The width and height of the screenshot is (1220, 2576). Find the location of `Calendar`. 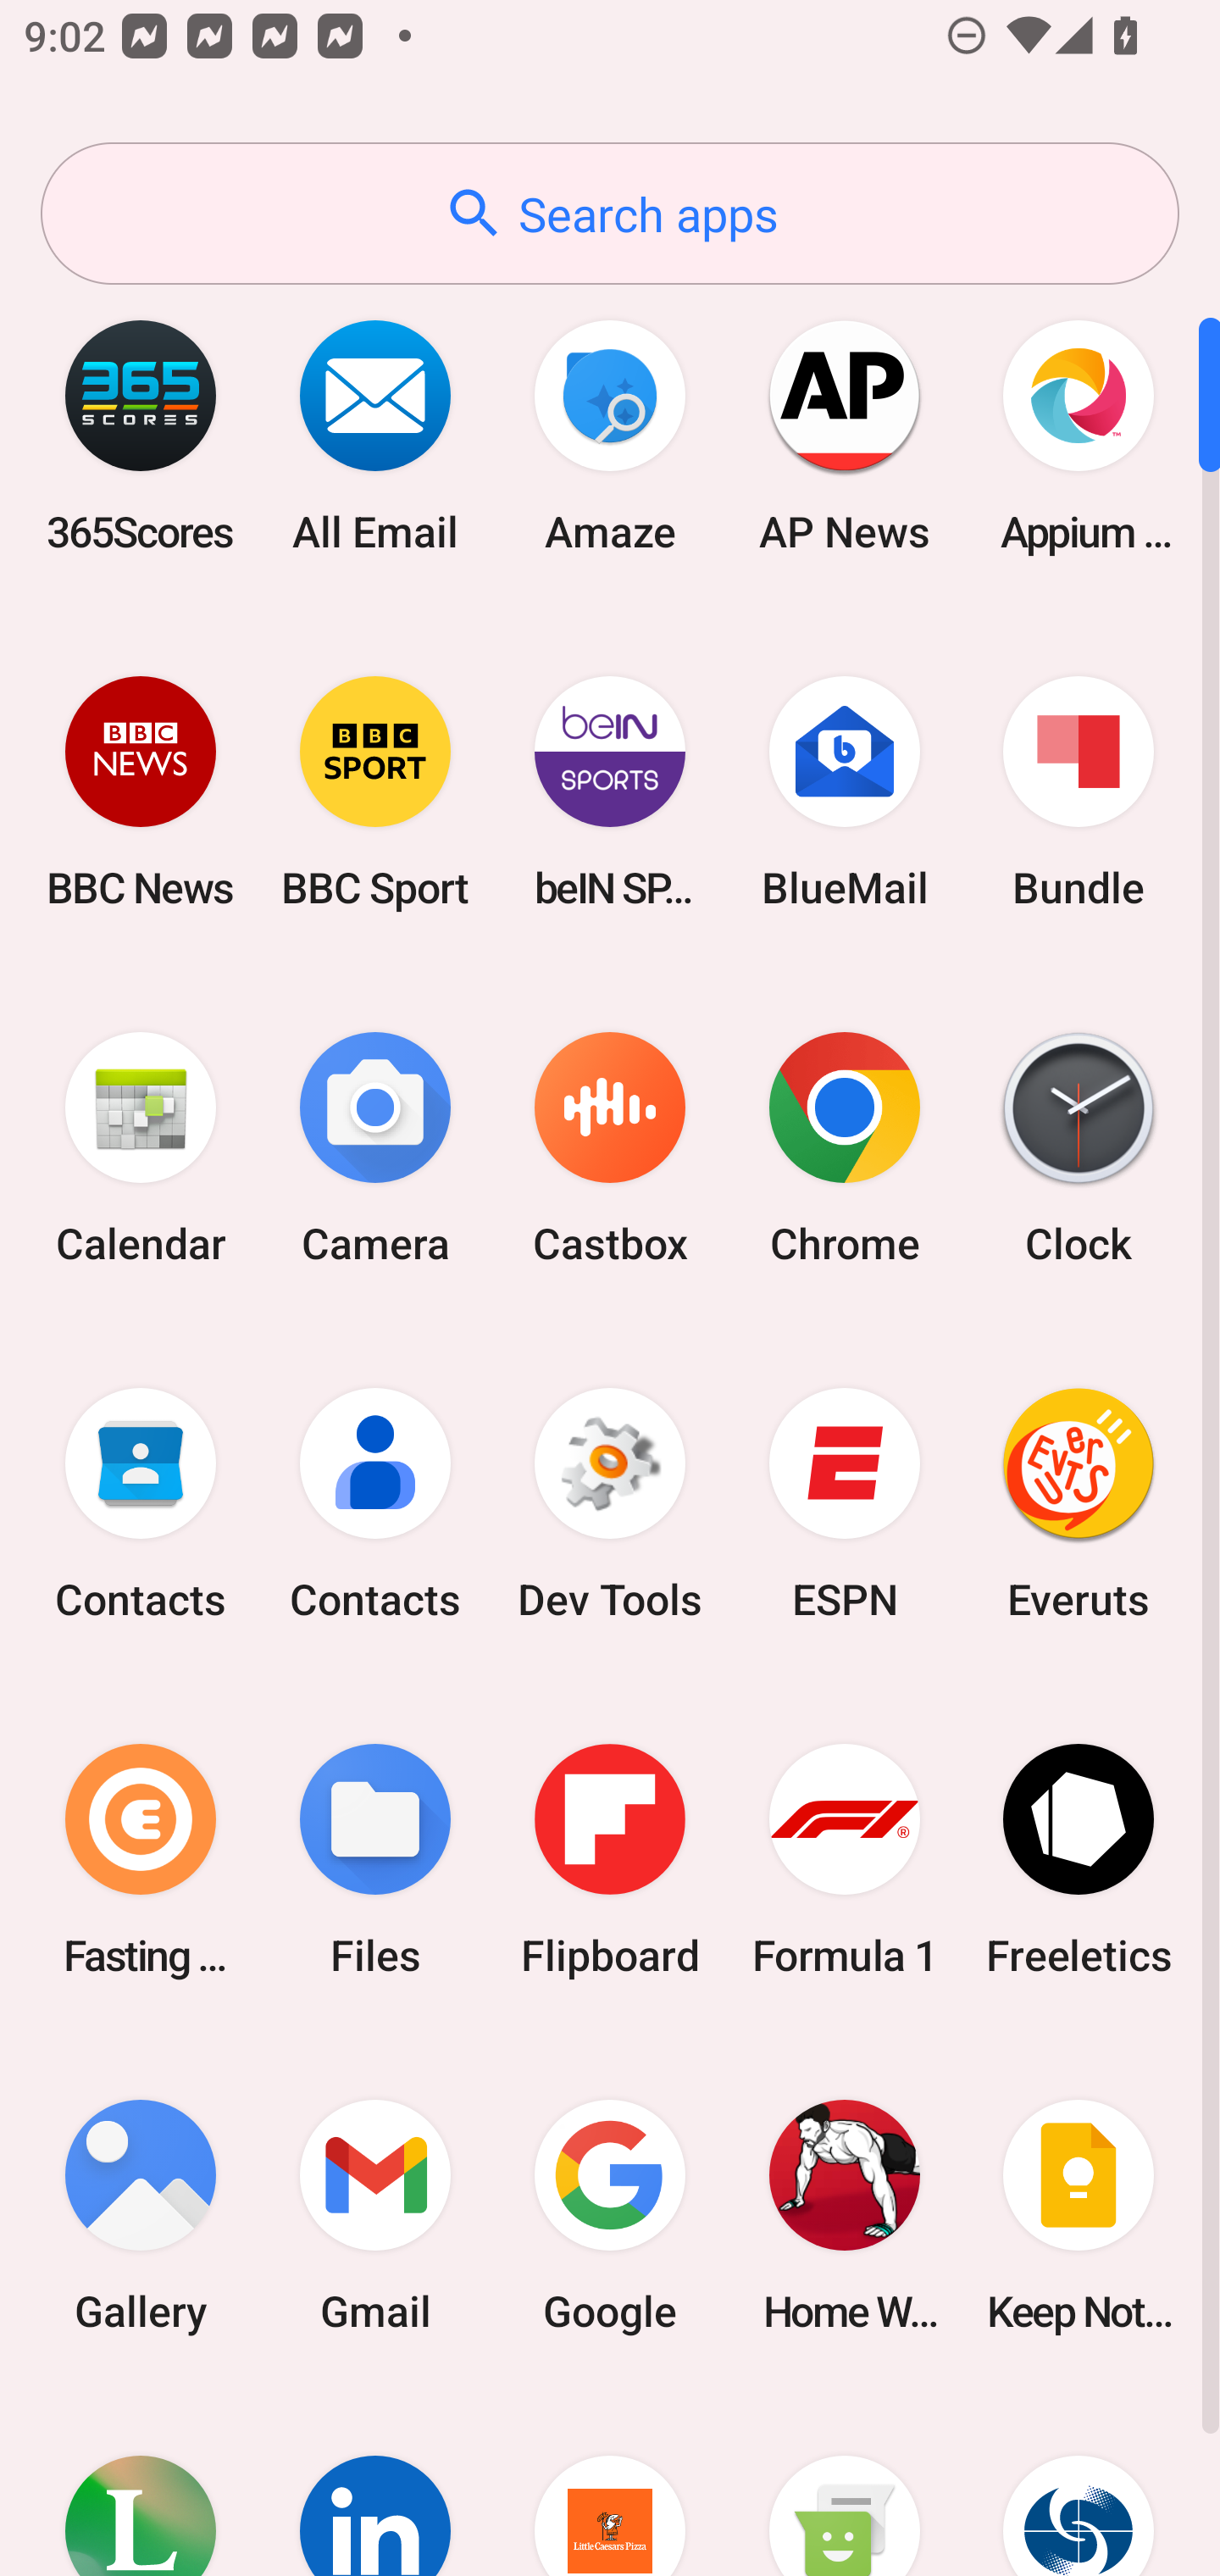

Calendar is located at coordinates (141, 1149).